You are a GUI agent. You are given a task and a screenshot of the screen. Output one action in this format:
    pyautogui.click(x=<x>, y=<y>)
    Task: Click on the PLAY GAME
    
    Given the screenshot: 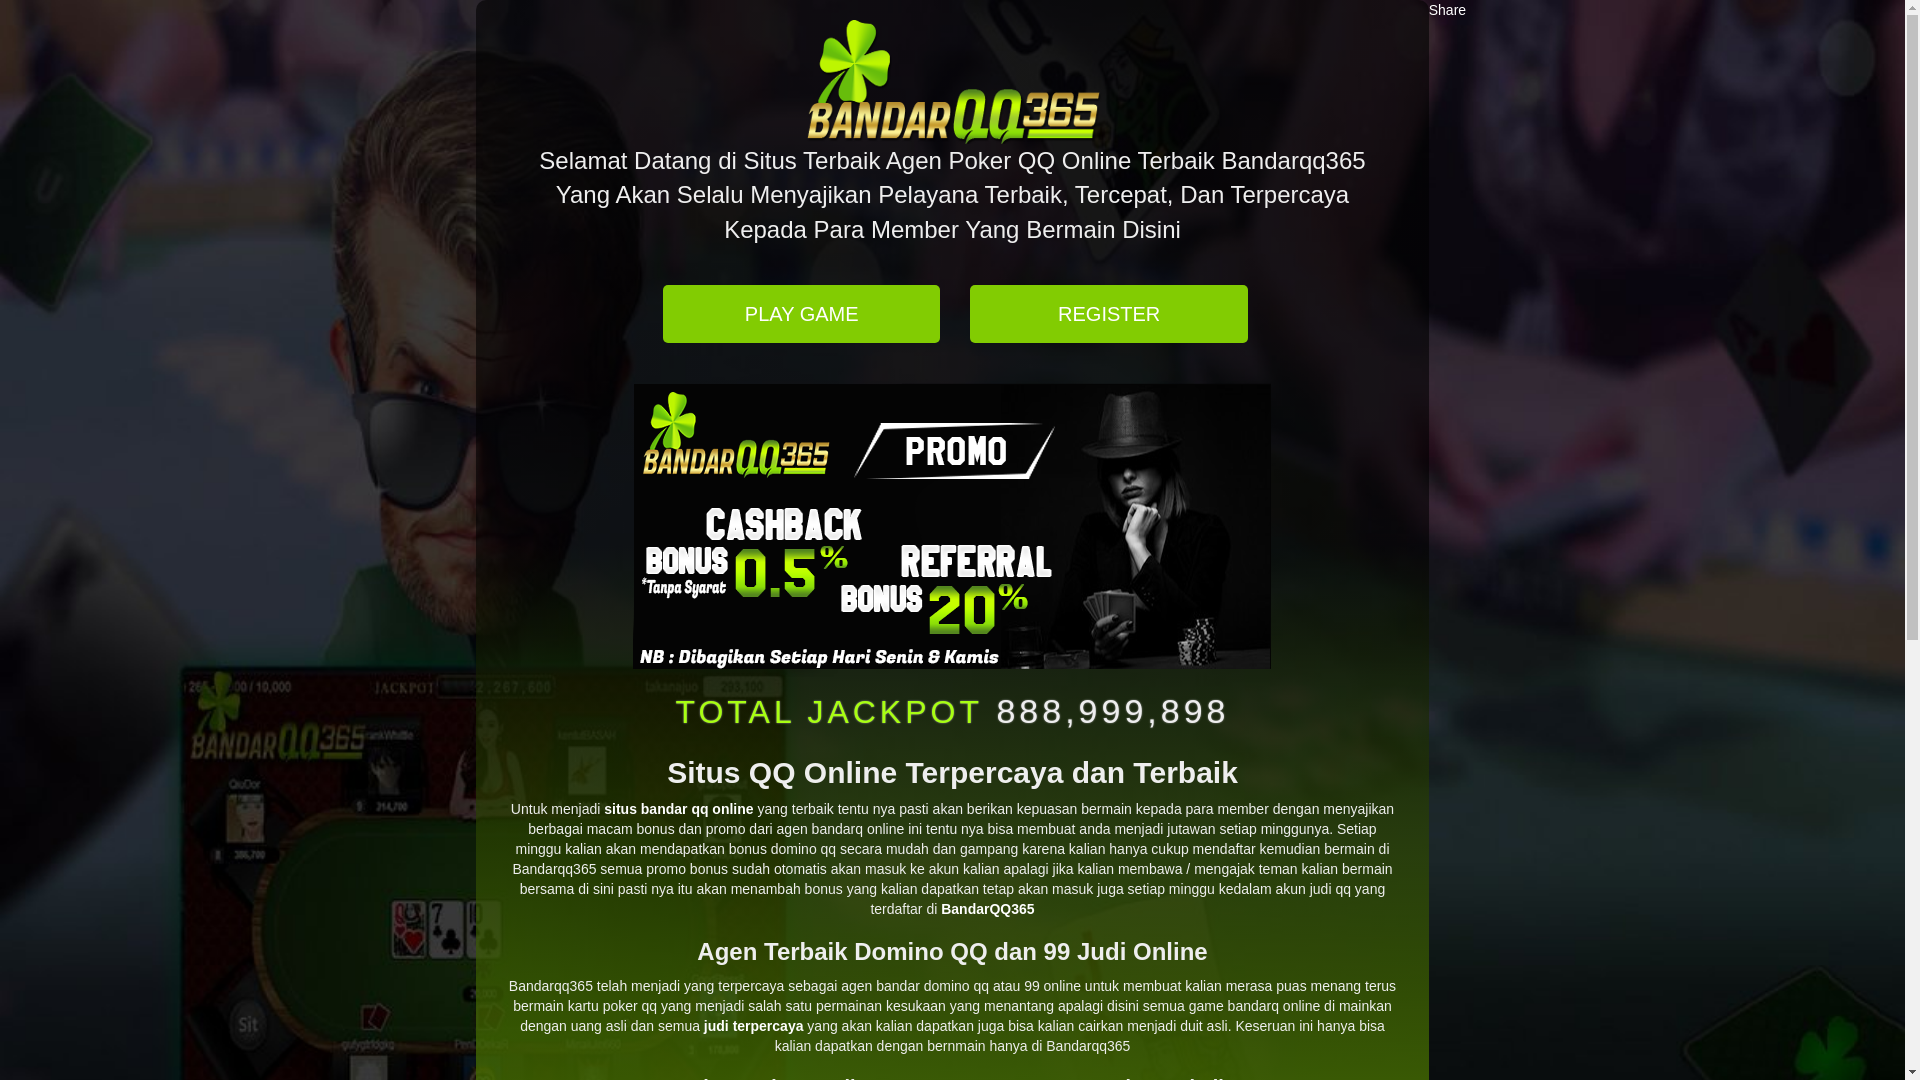 What is the action you would take?
    pyautogui.click(x=802, y=314)
    